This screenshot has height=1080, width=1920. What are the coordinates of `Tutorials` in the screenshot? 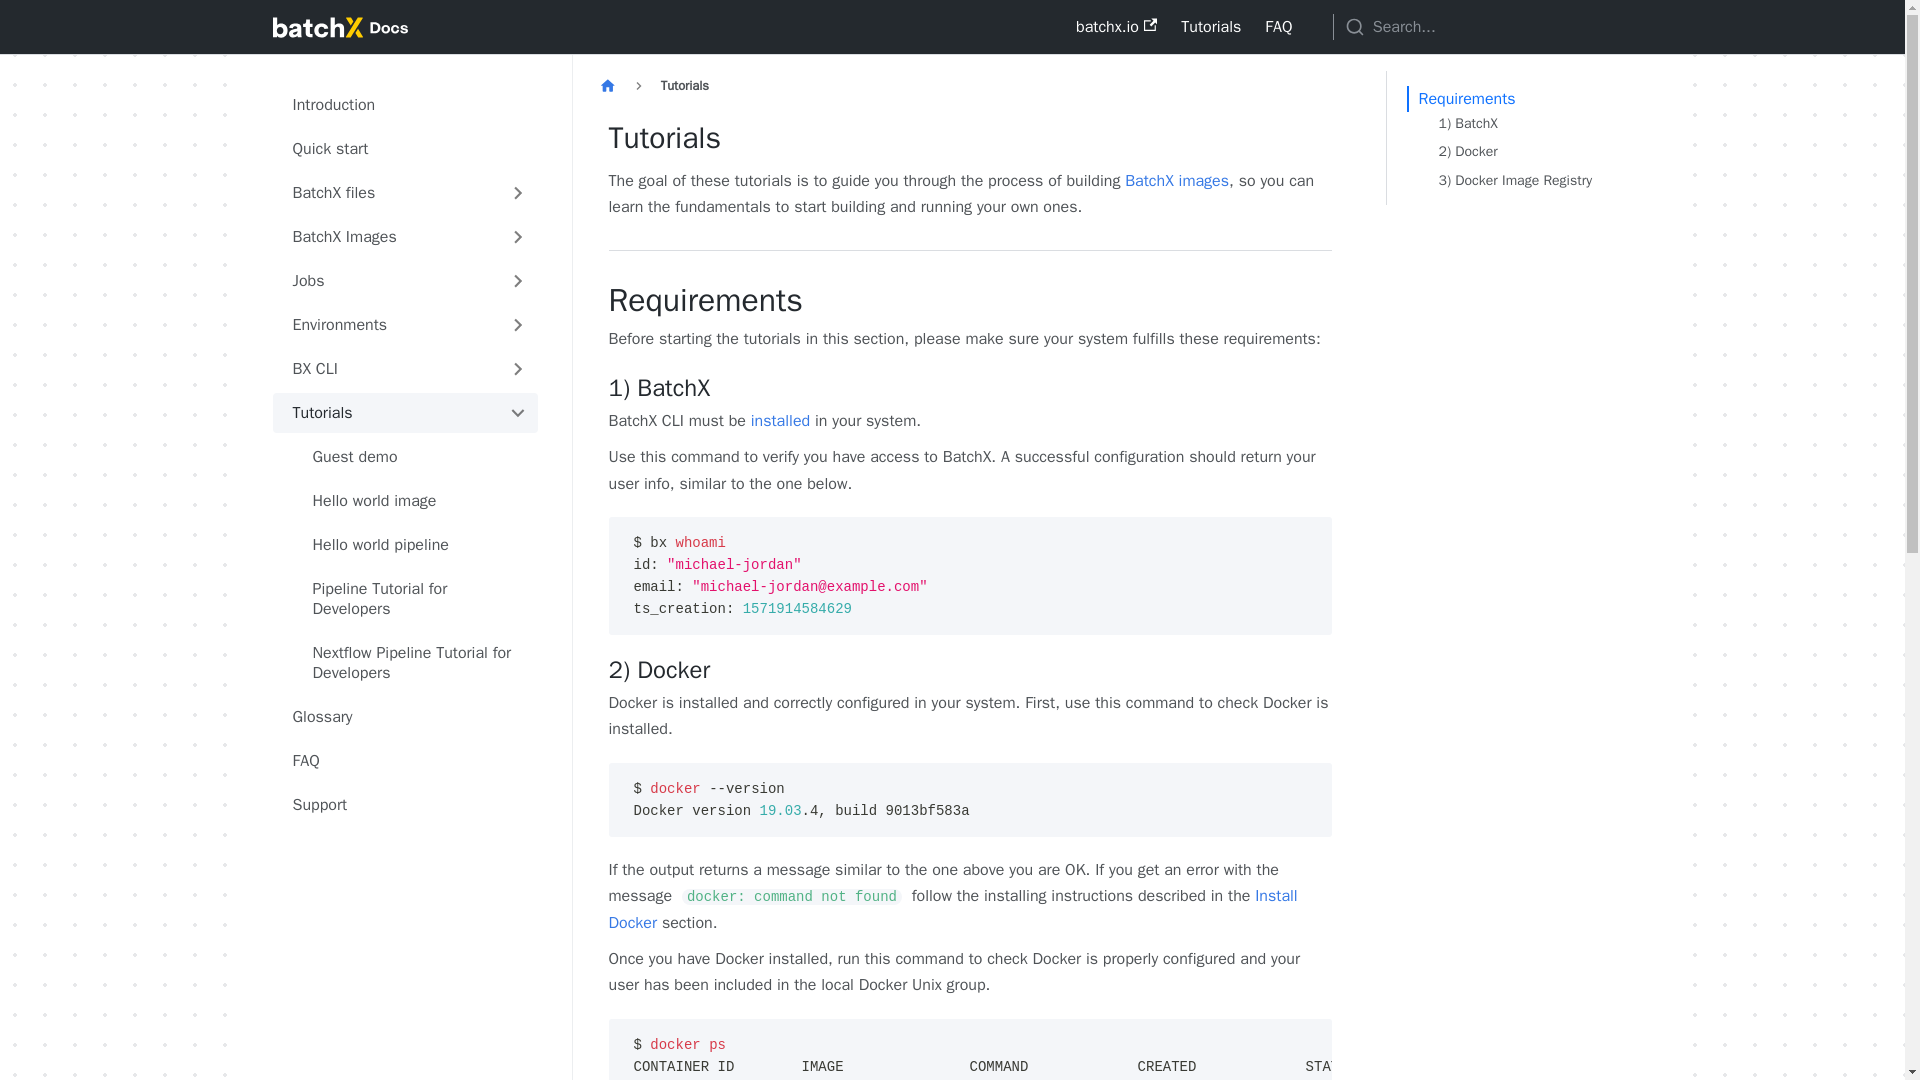 It's located at (1211, 26).